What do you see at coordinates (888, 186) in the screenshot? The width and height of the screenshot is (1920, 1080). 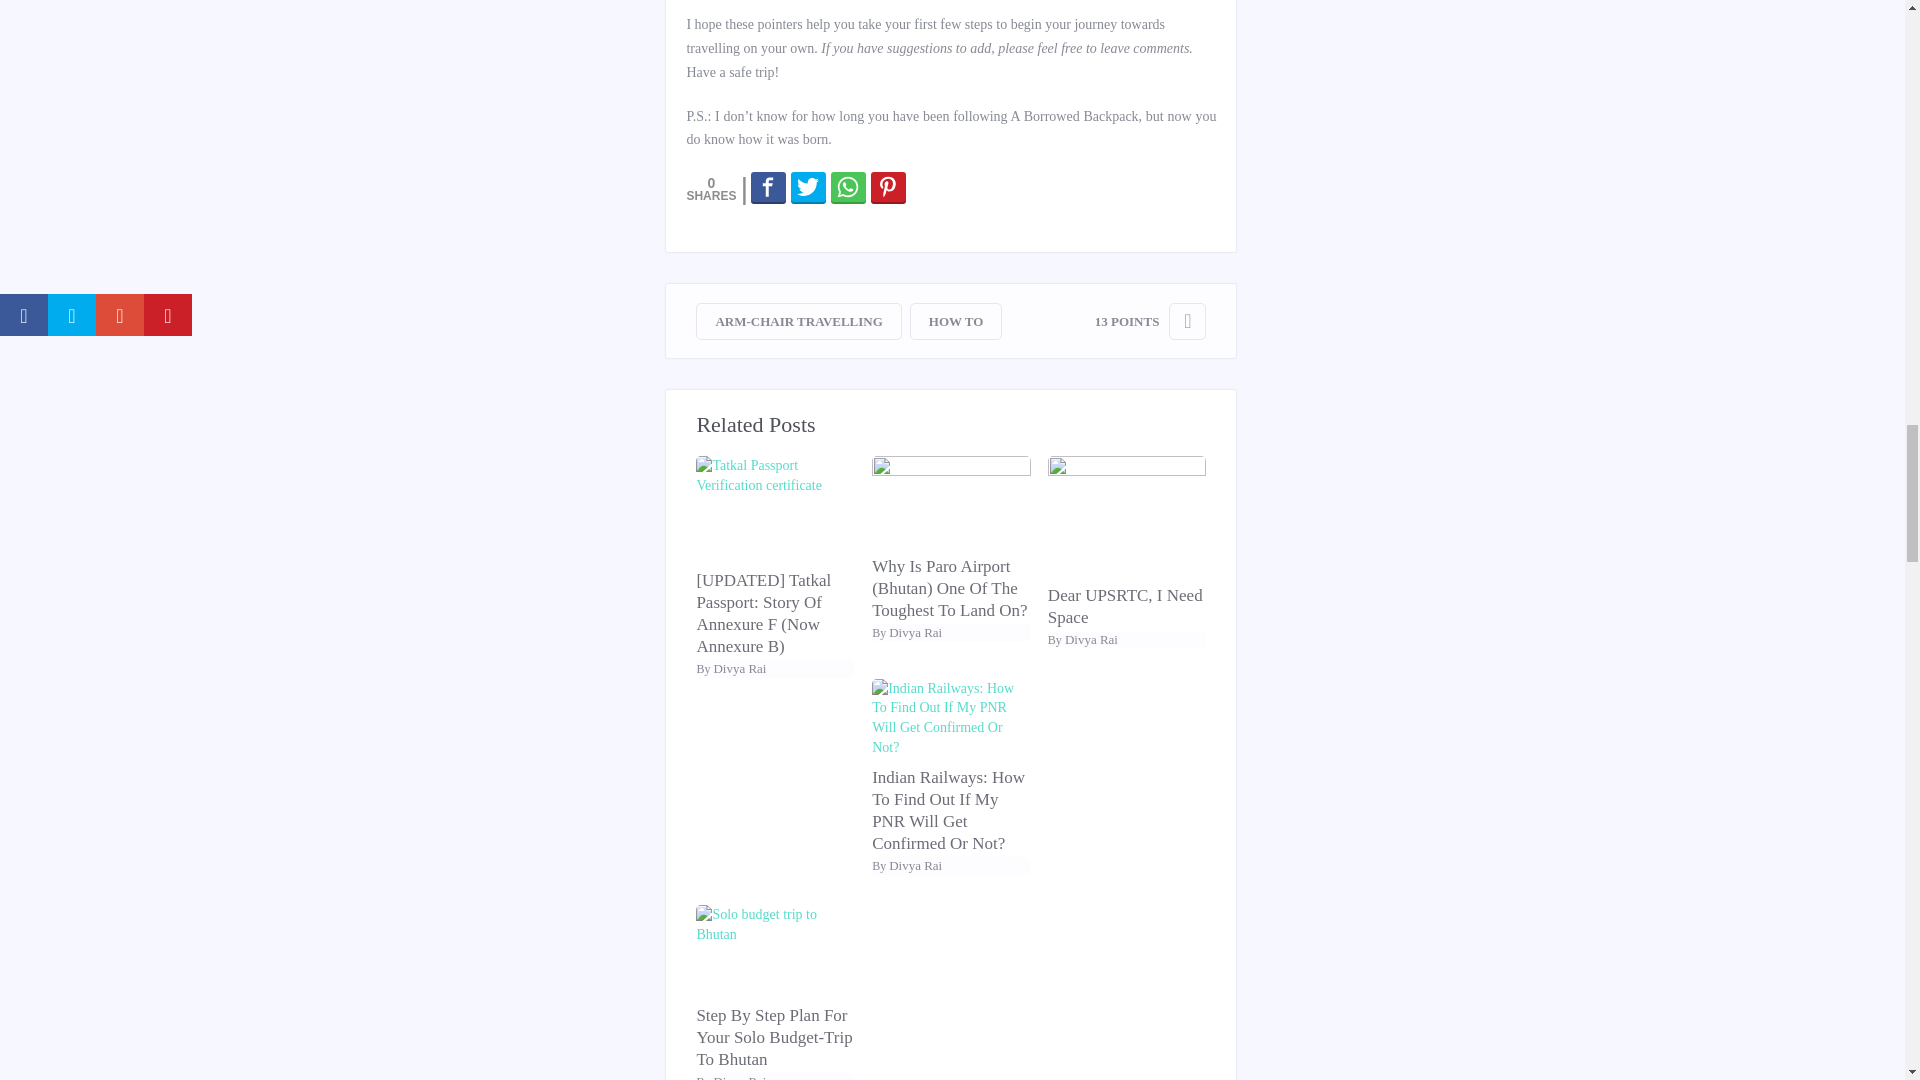 I see `Share on Pinterest` at bounding box center [888, 186].